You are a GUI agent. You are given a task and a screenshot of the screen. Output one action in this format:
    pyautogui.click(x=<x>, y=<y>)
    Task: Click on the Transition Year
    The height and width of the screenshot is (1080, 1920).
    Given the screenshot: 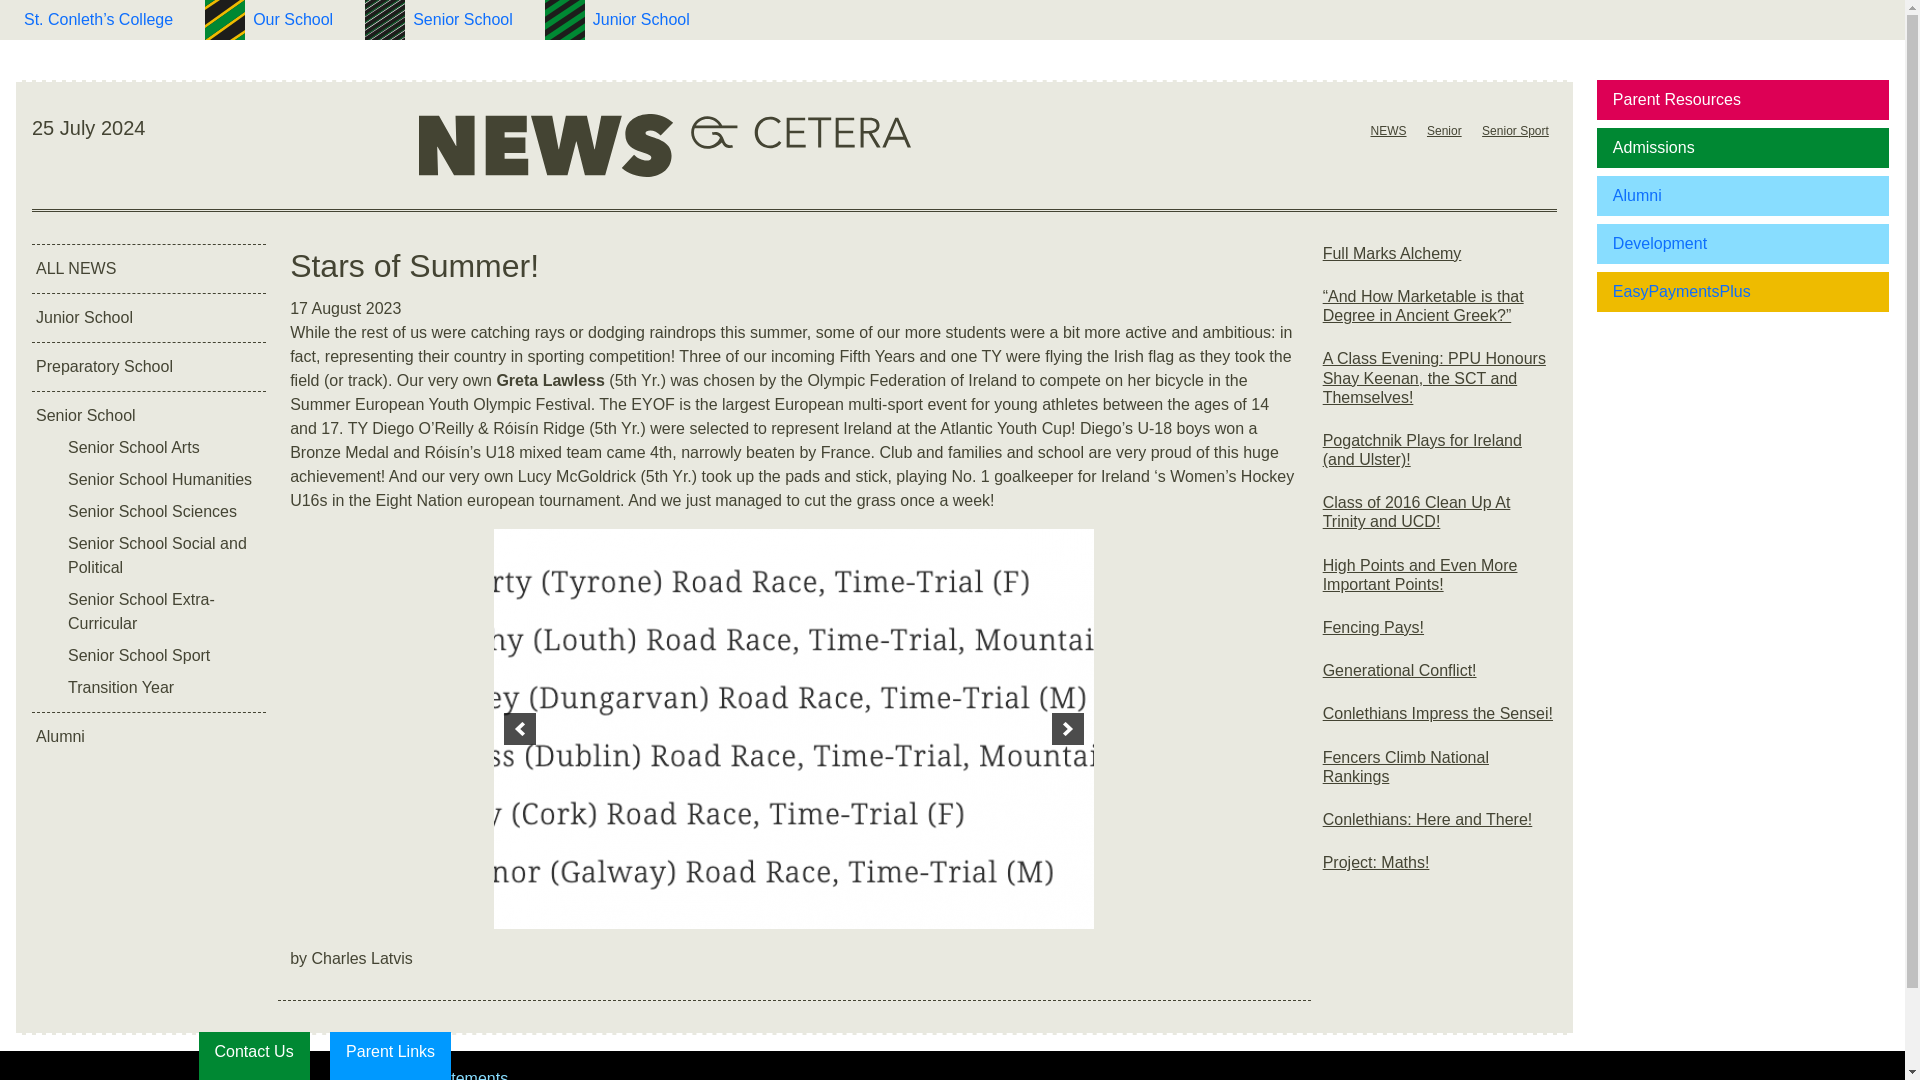 What is the action you would take?
    pyautogui.click(x=164, y=688)
    